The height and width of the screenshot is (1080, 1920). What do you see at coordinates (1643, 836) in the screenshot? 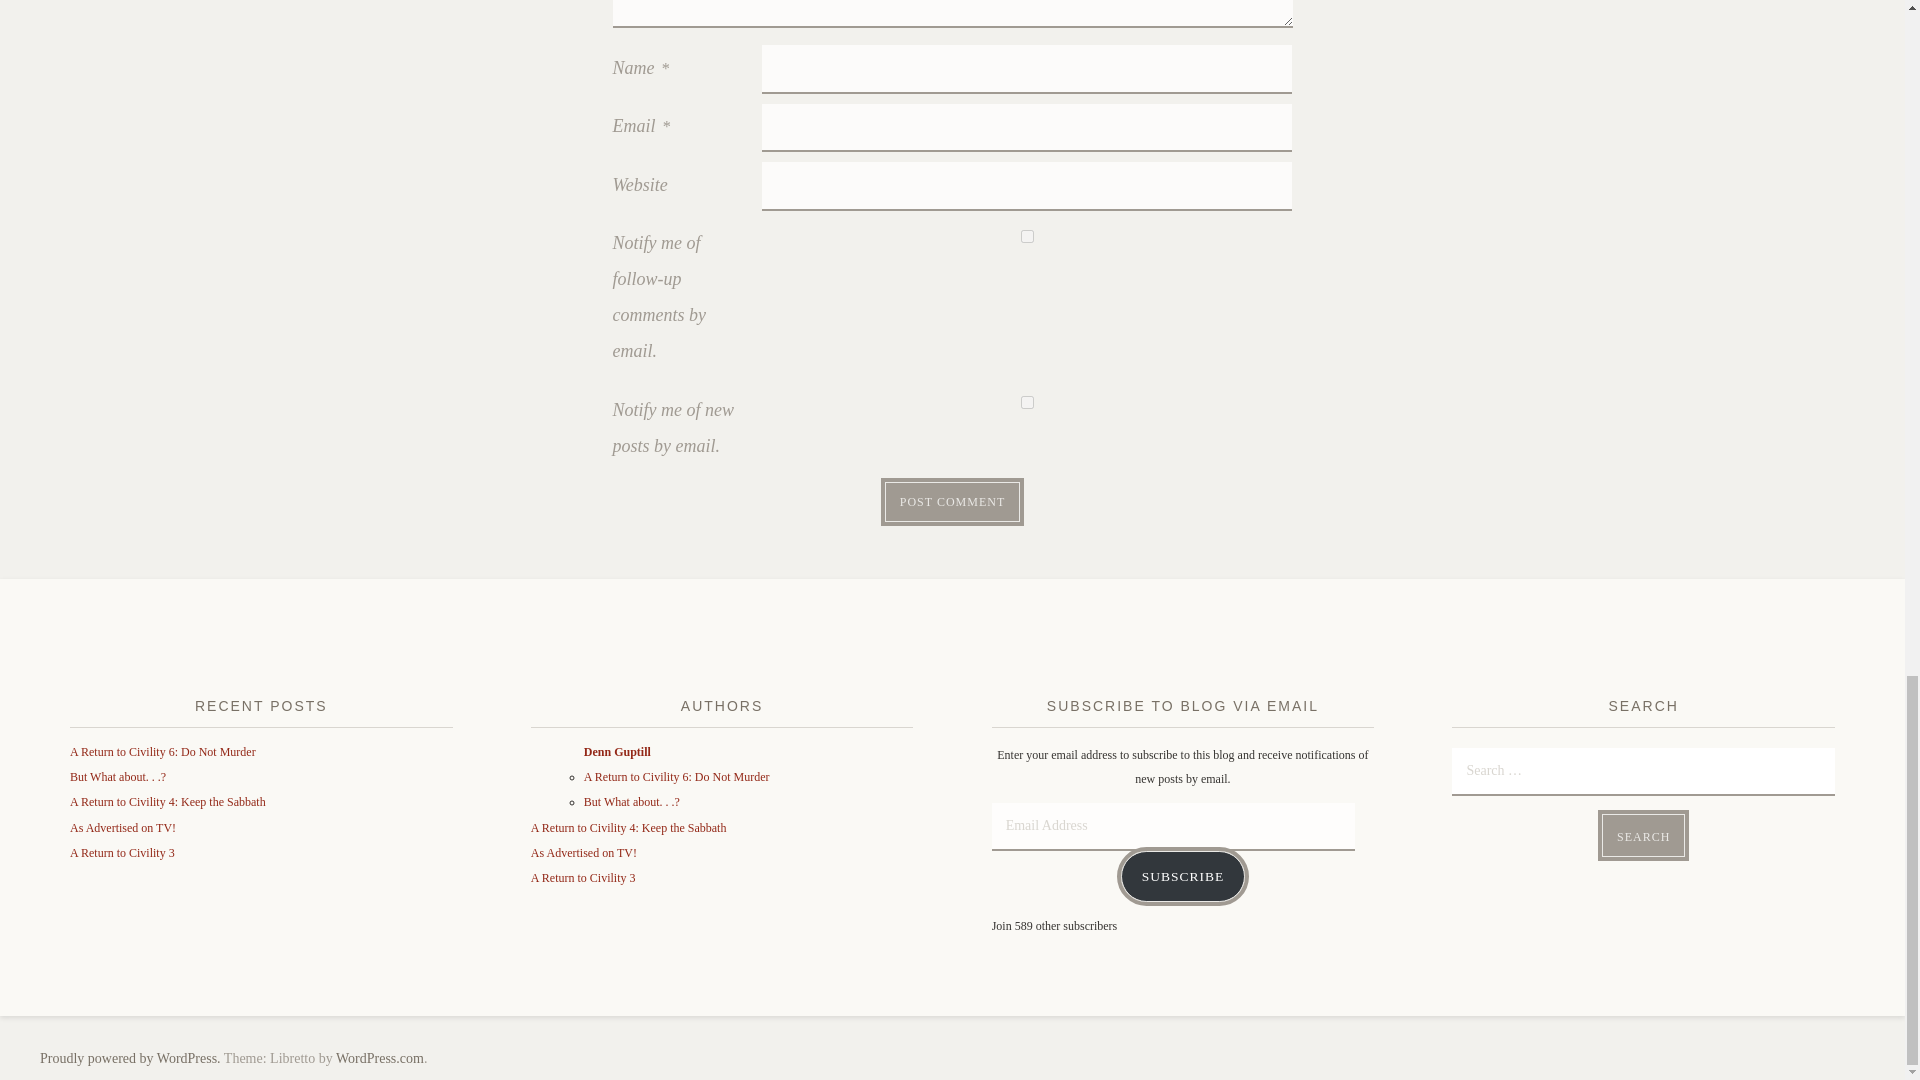
I see `Search` at bounding box center [1643, 836].